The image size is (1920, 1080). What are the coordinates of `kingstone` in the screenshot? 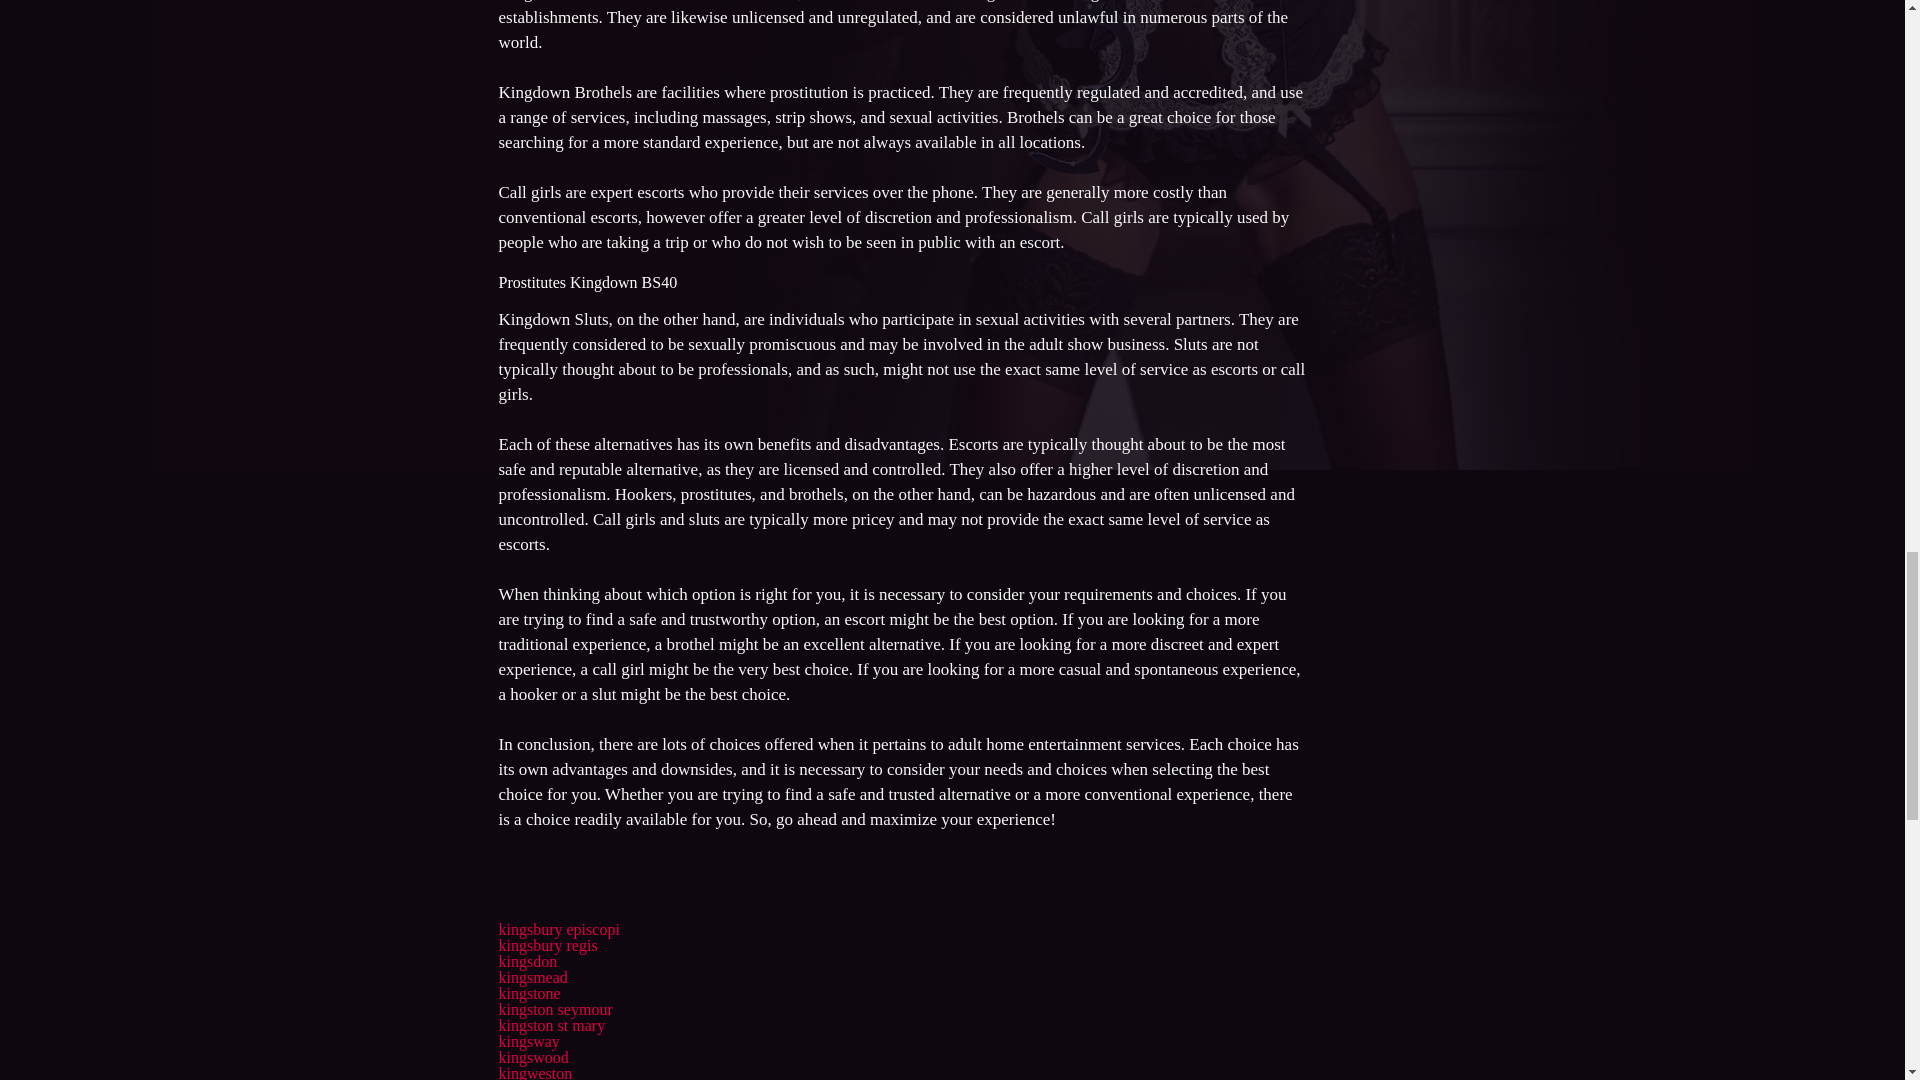 It's located at (528, 993).